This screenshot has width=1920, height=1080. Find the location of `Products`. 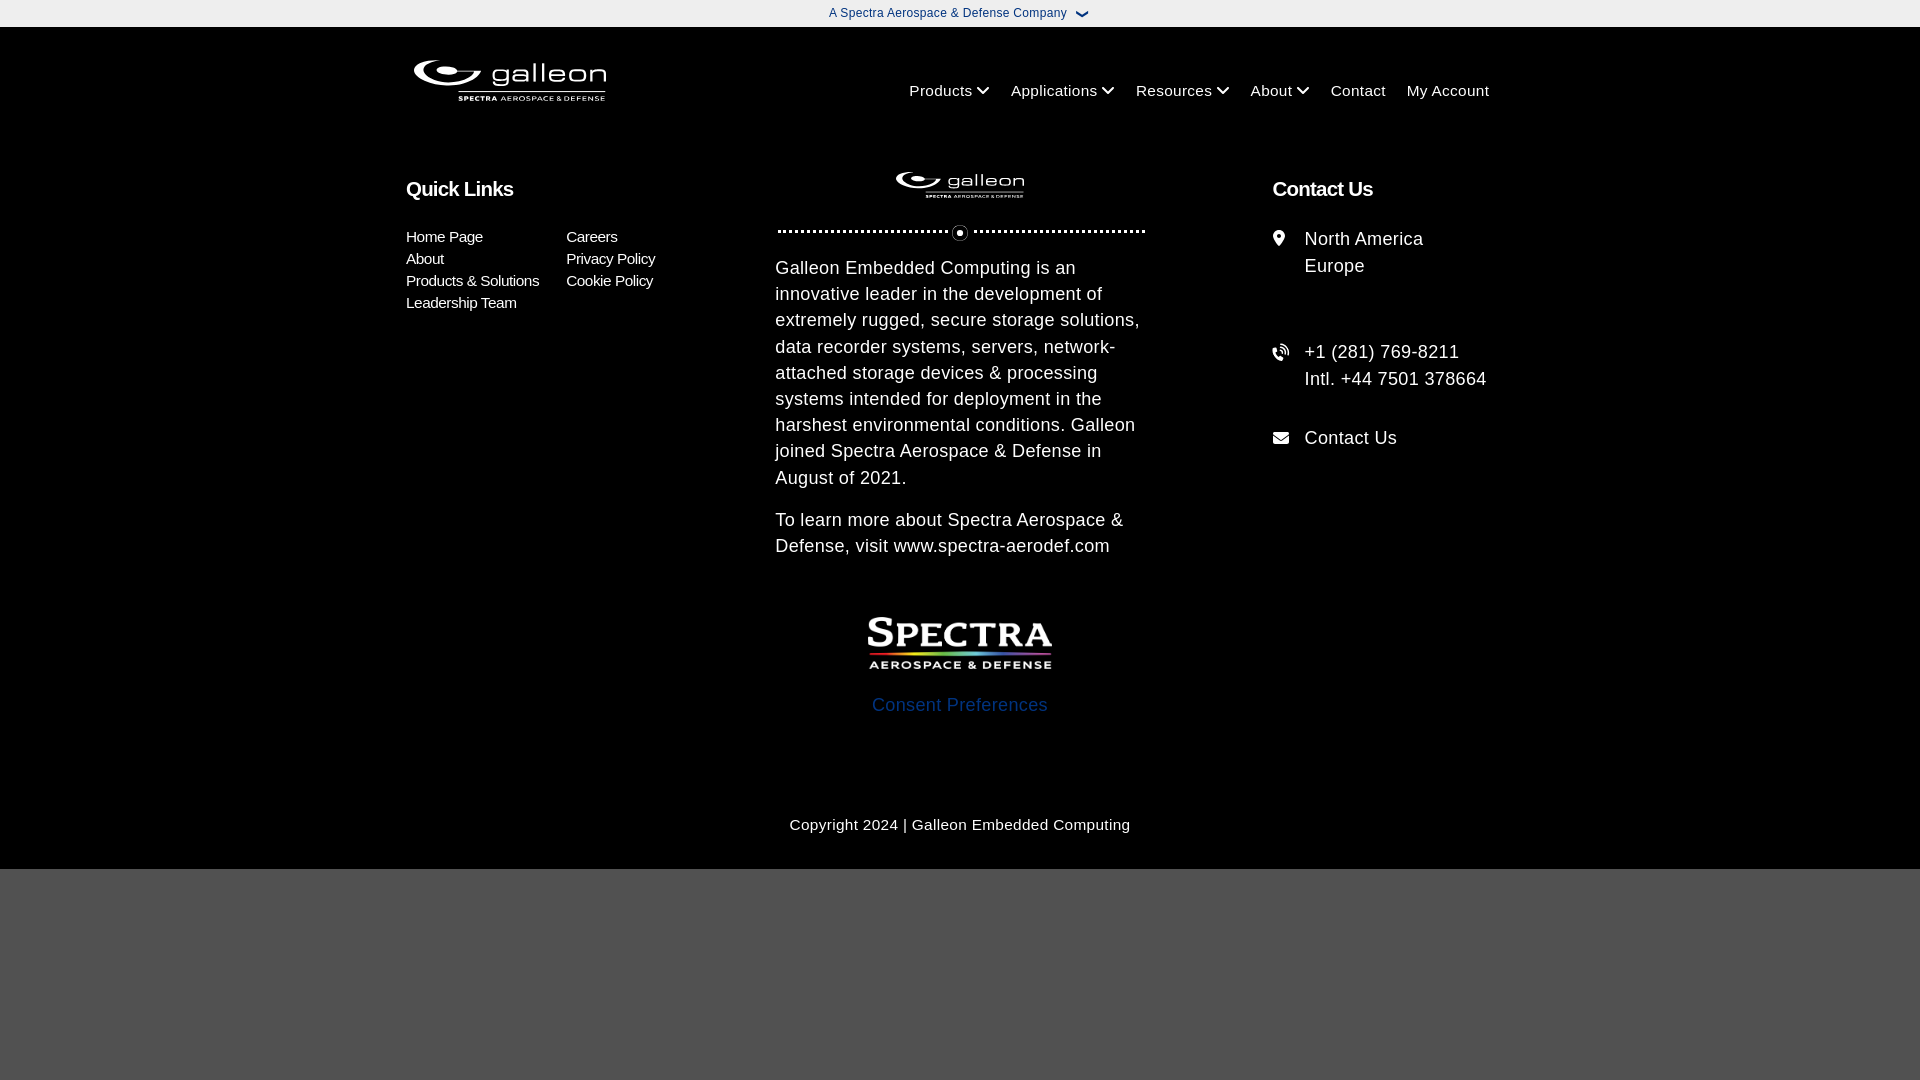

Products is located at coordinates (940, 90).